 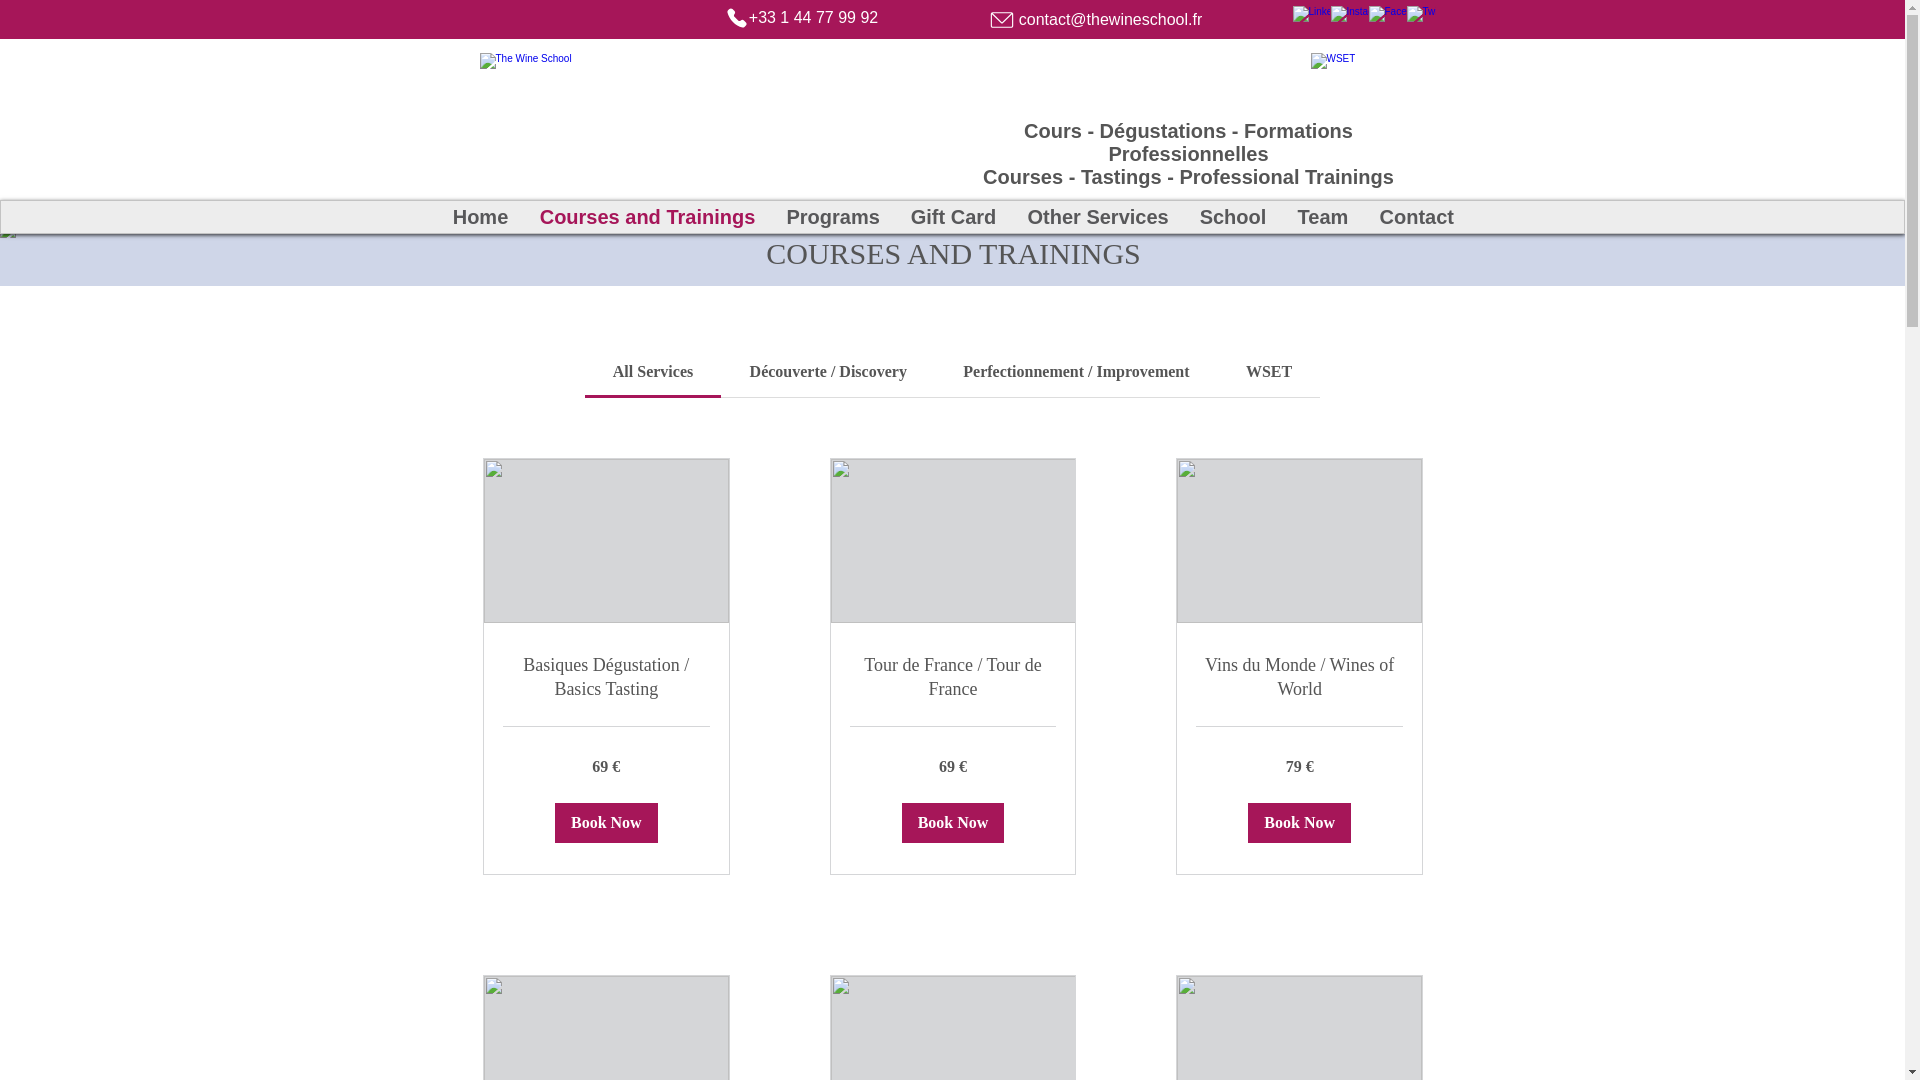 I want to click on The Wine School, so click(x=632, y=110).